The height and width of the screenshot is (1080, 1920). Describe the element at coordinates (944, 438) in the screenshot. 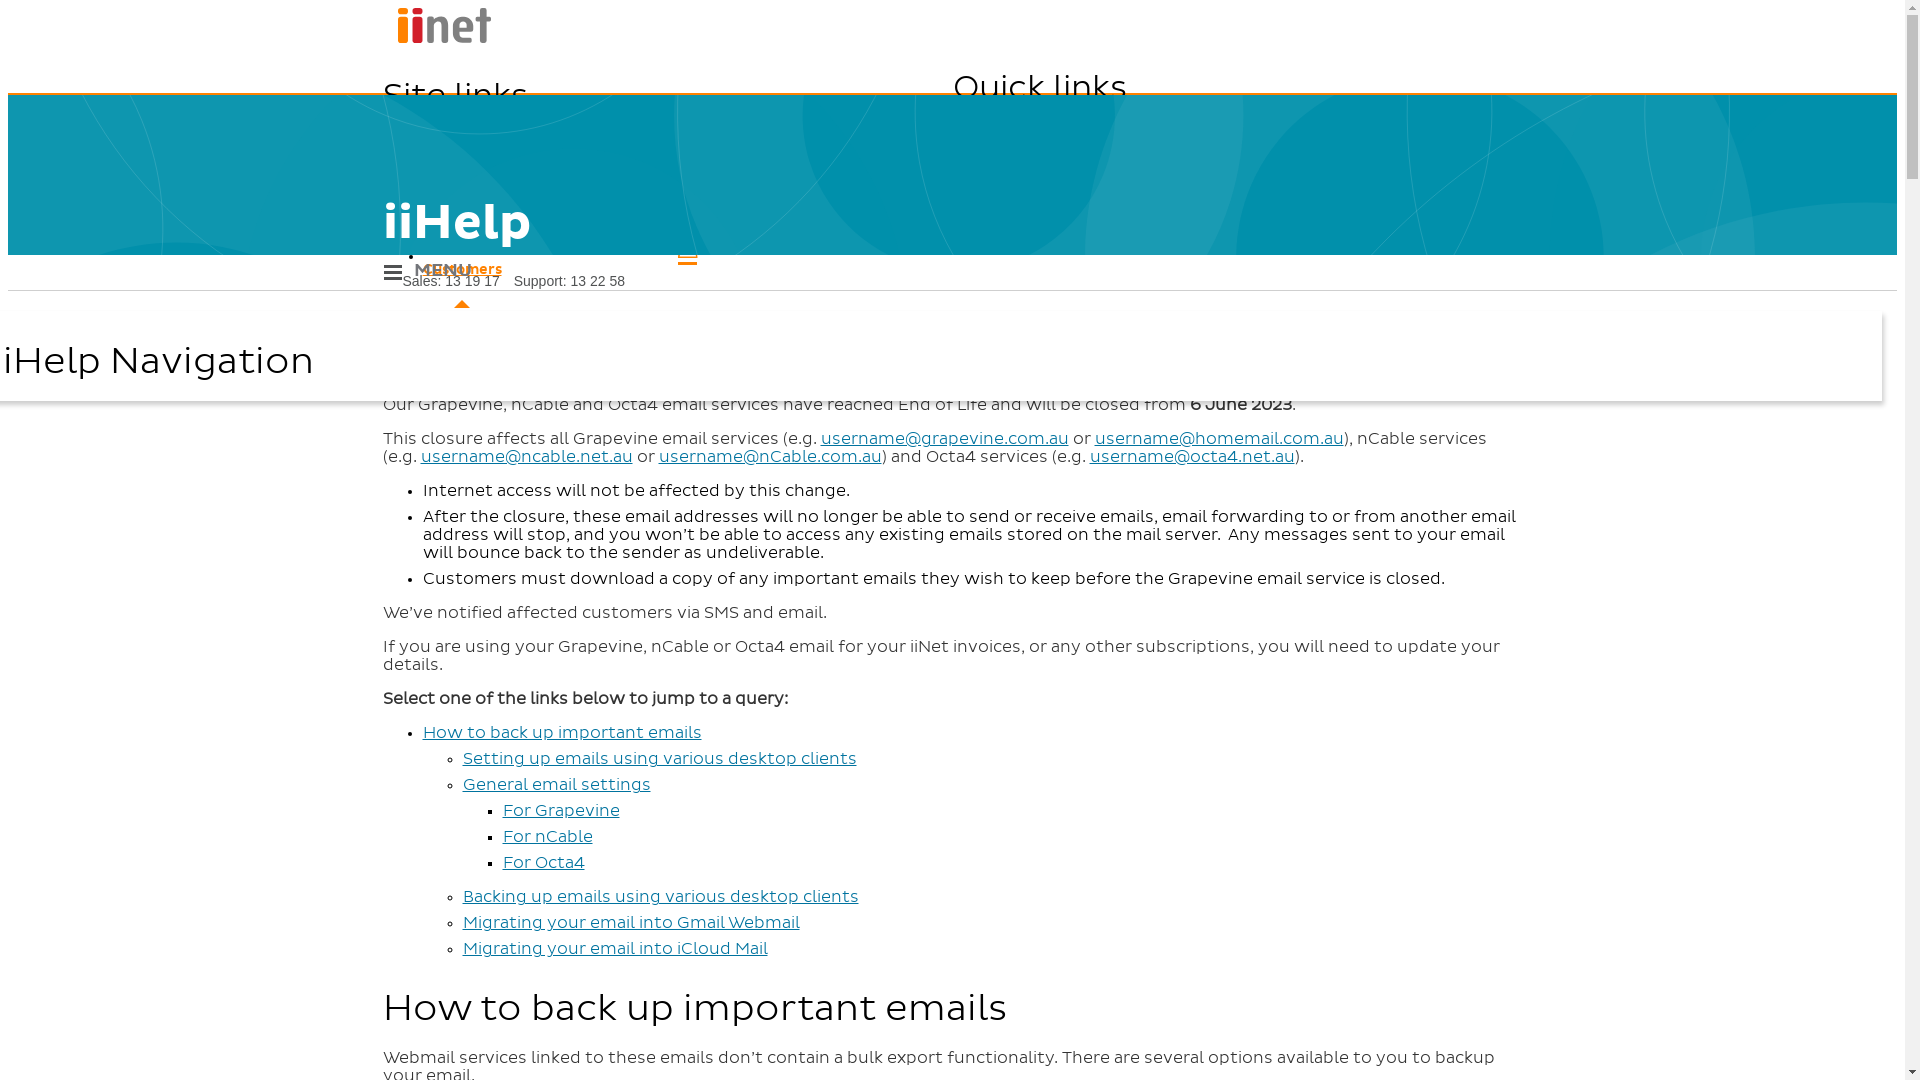

I see `username@grapevine.com.au` at that location.